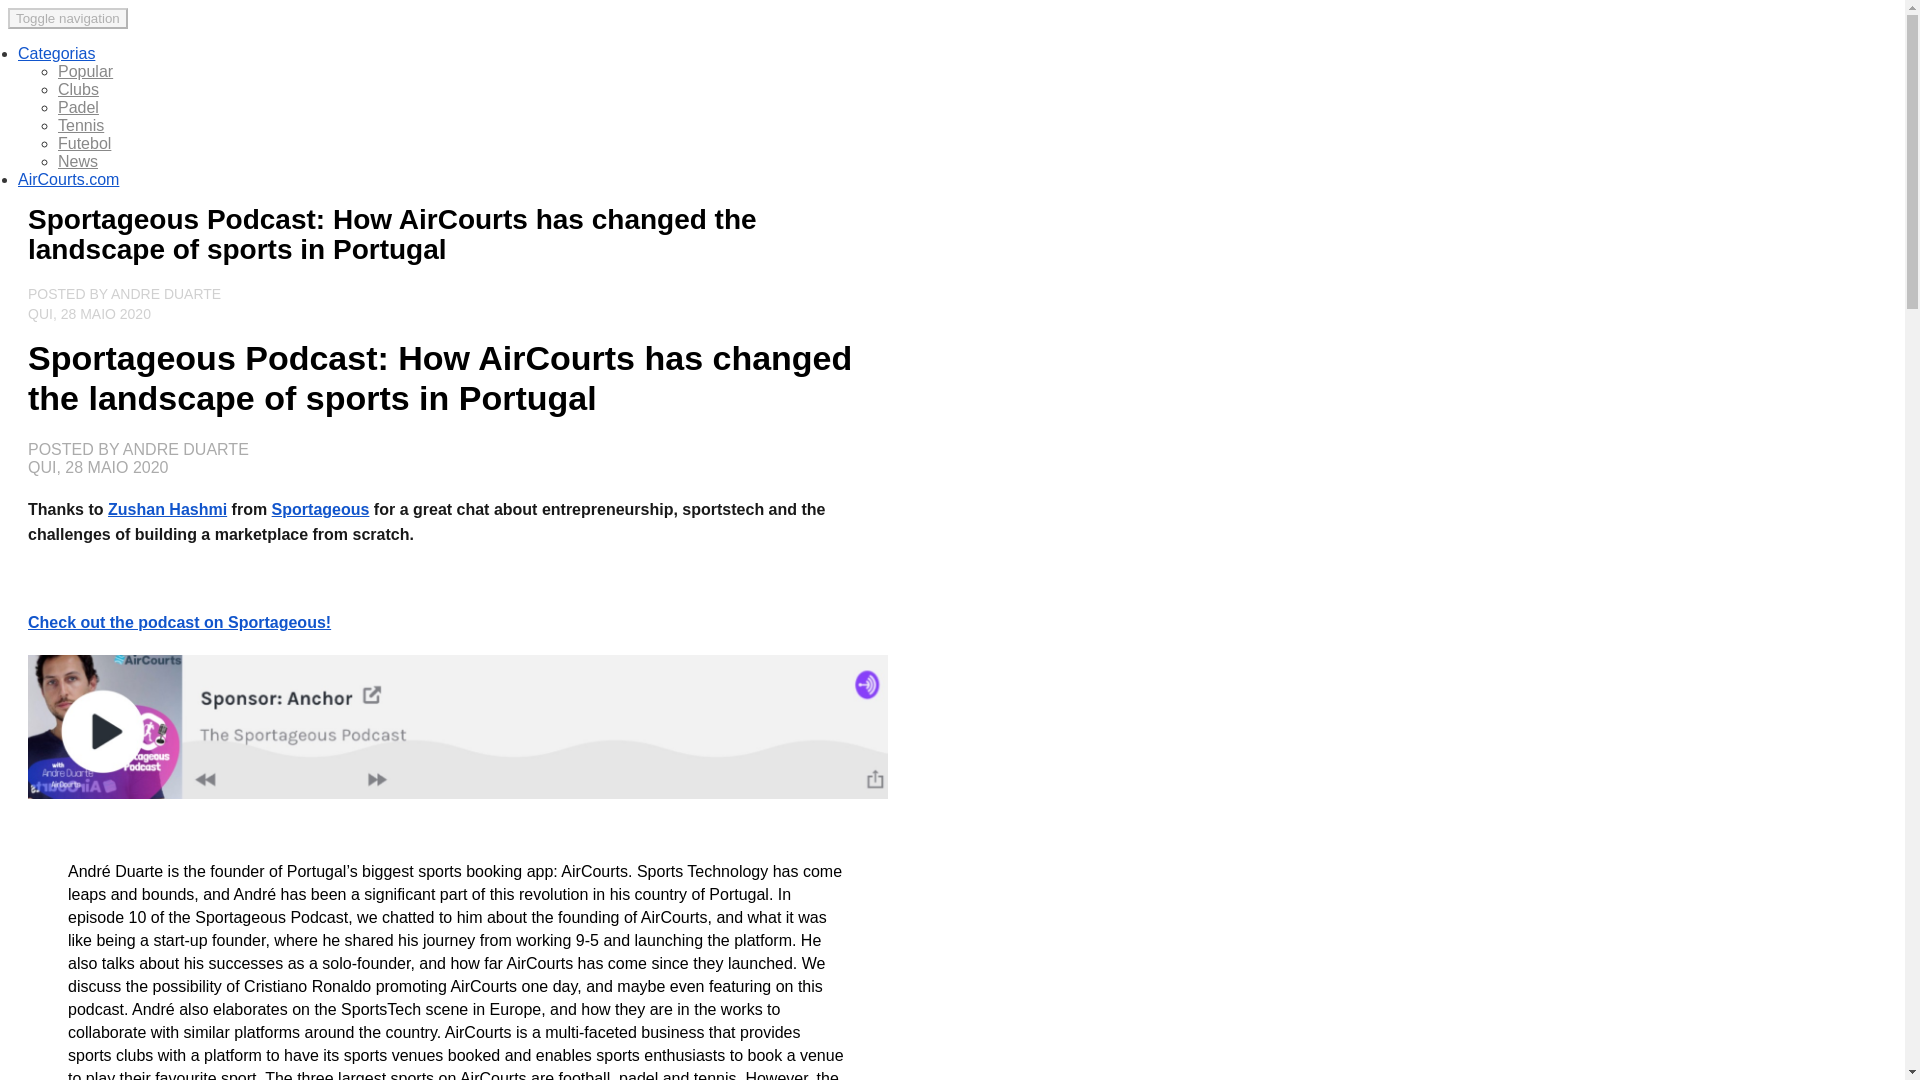 The image size is (1920, 1080). I want to click on Clubs, so click(78, 92).